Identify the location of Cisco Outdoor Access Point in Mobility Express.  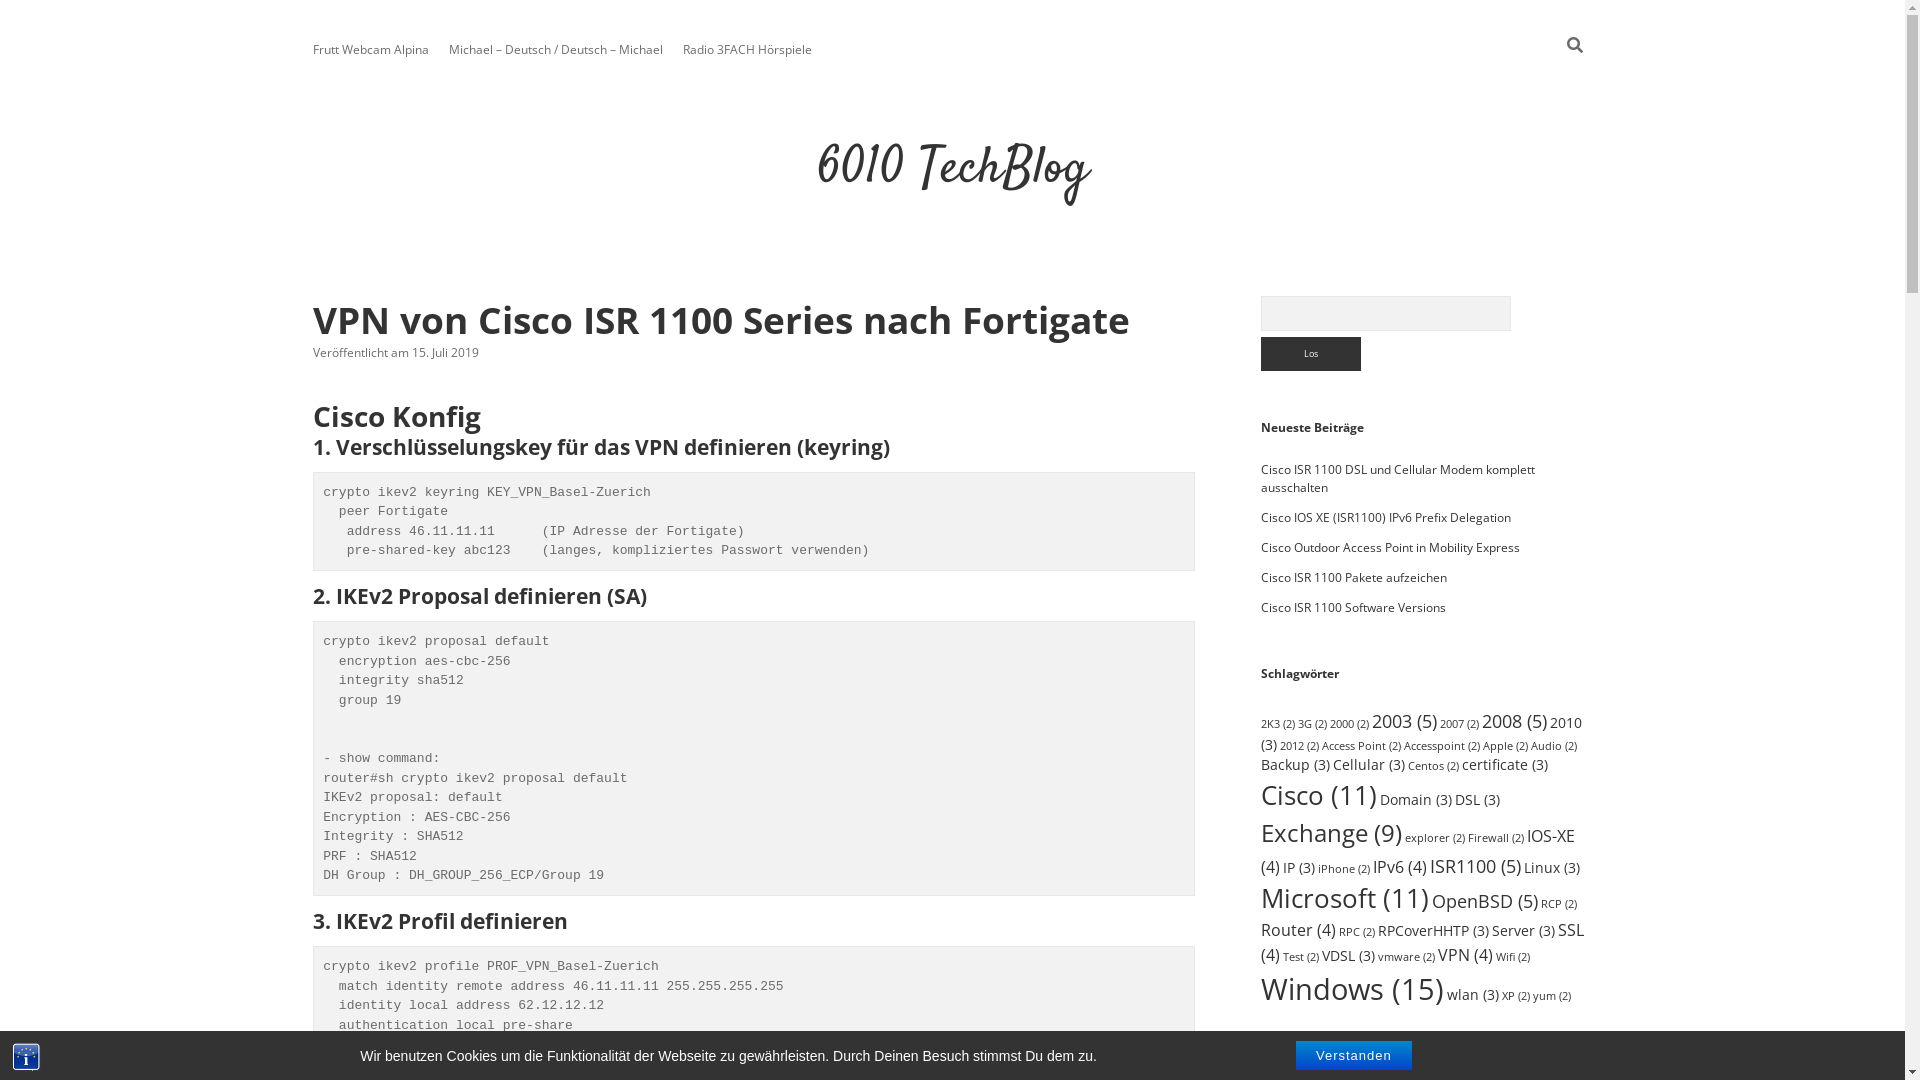
(1390, 548).